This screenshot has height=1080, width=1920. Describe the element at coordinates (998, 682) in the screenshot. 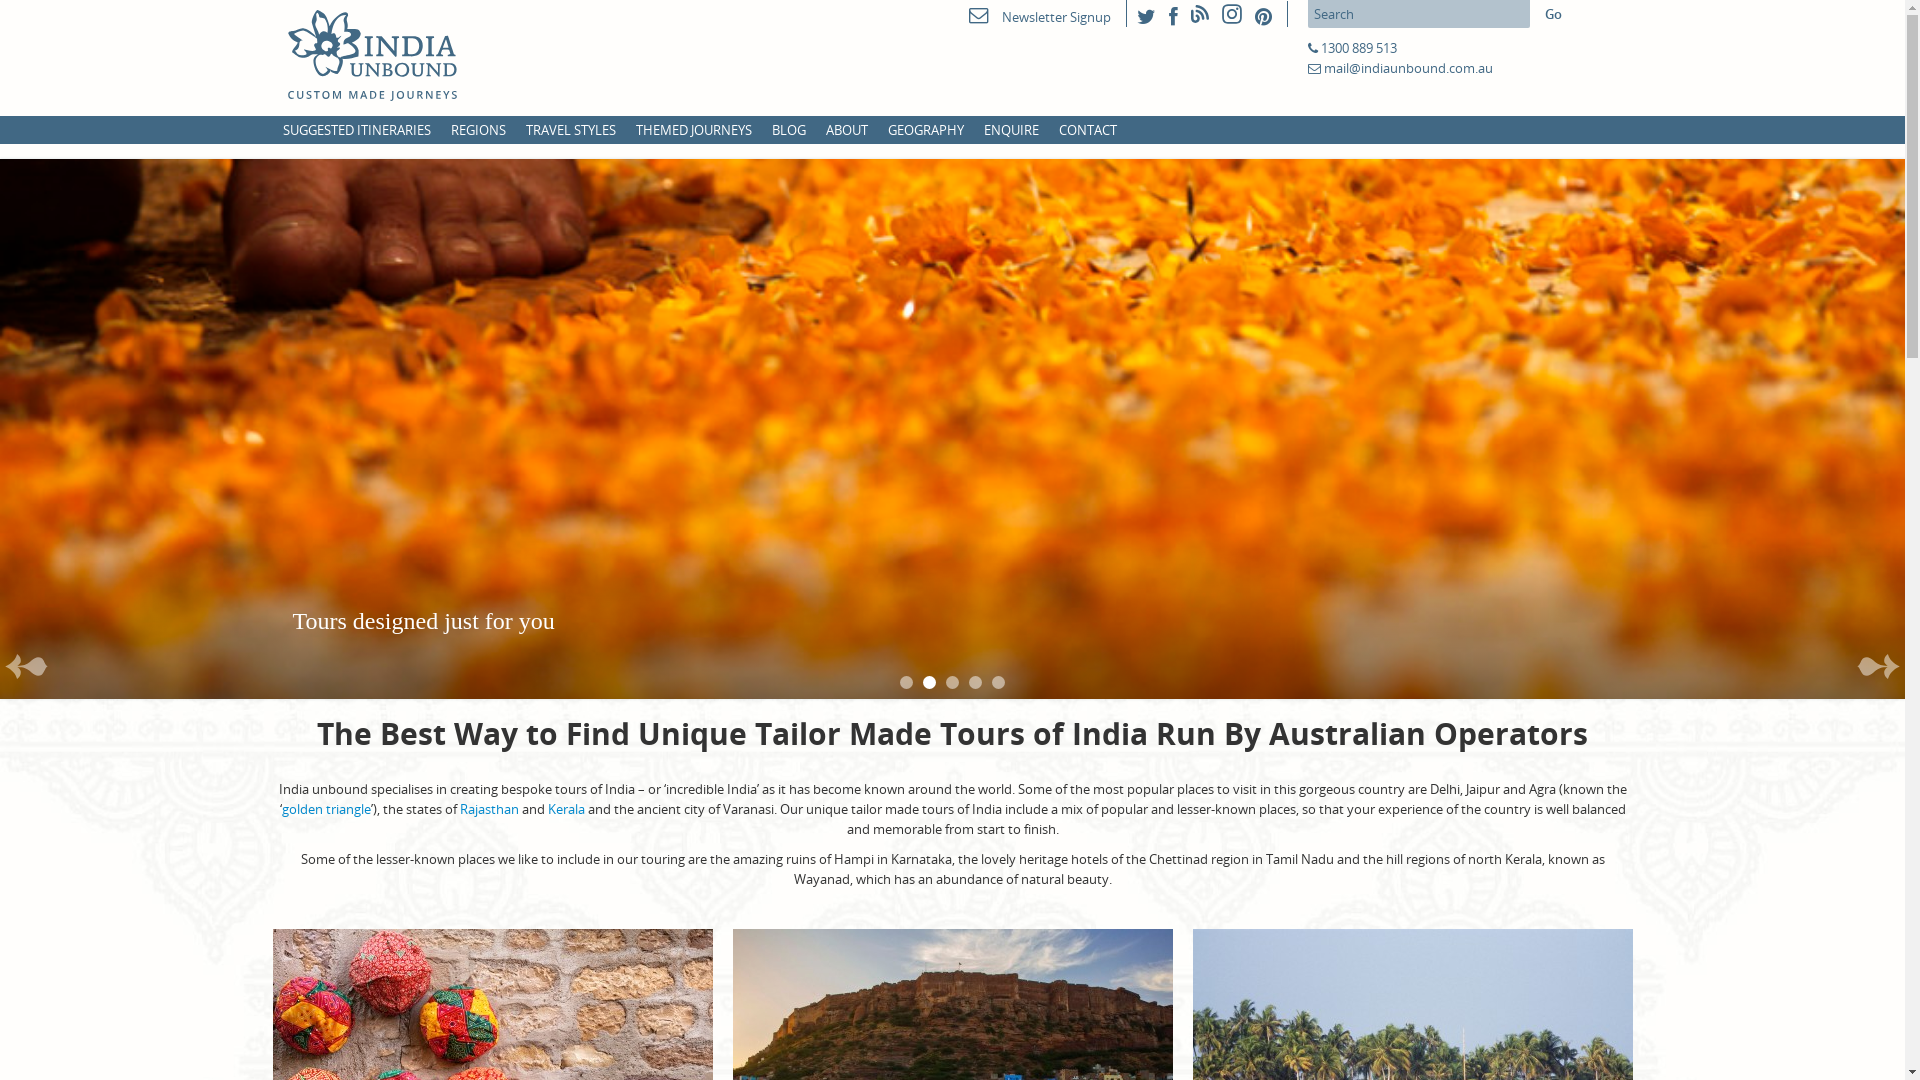

I see `5` at that location.